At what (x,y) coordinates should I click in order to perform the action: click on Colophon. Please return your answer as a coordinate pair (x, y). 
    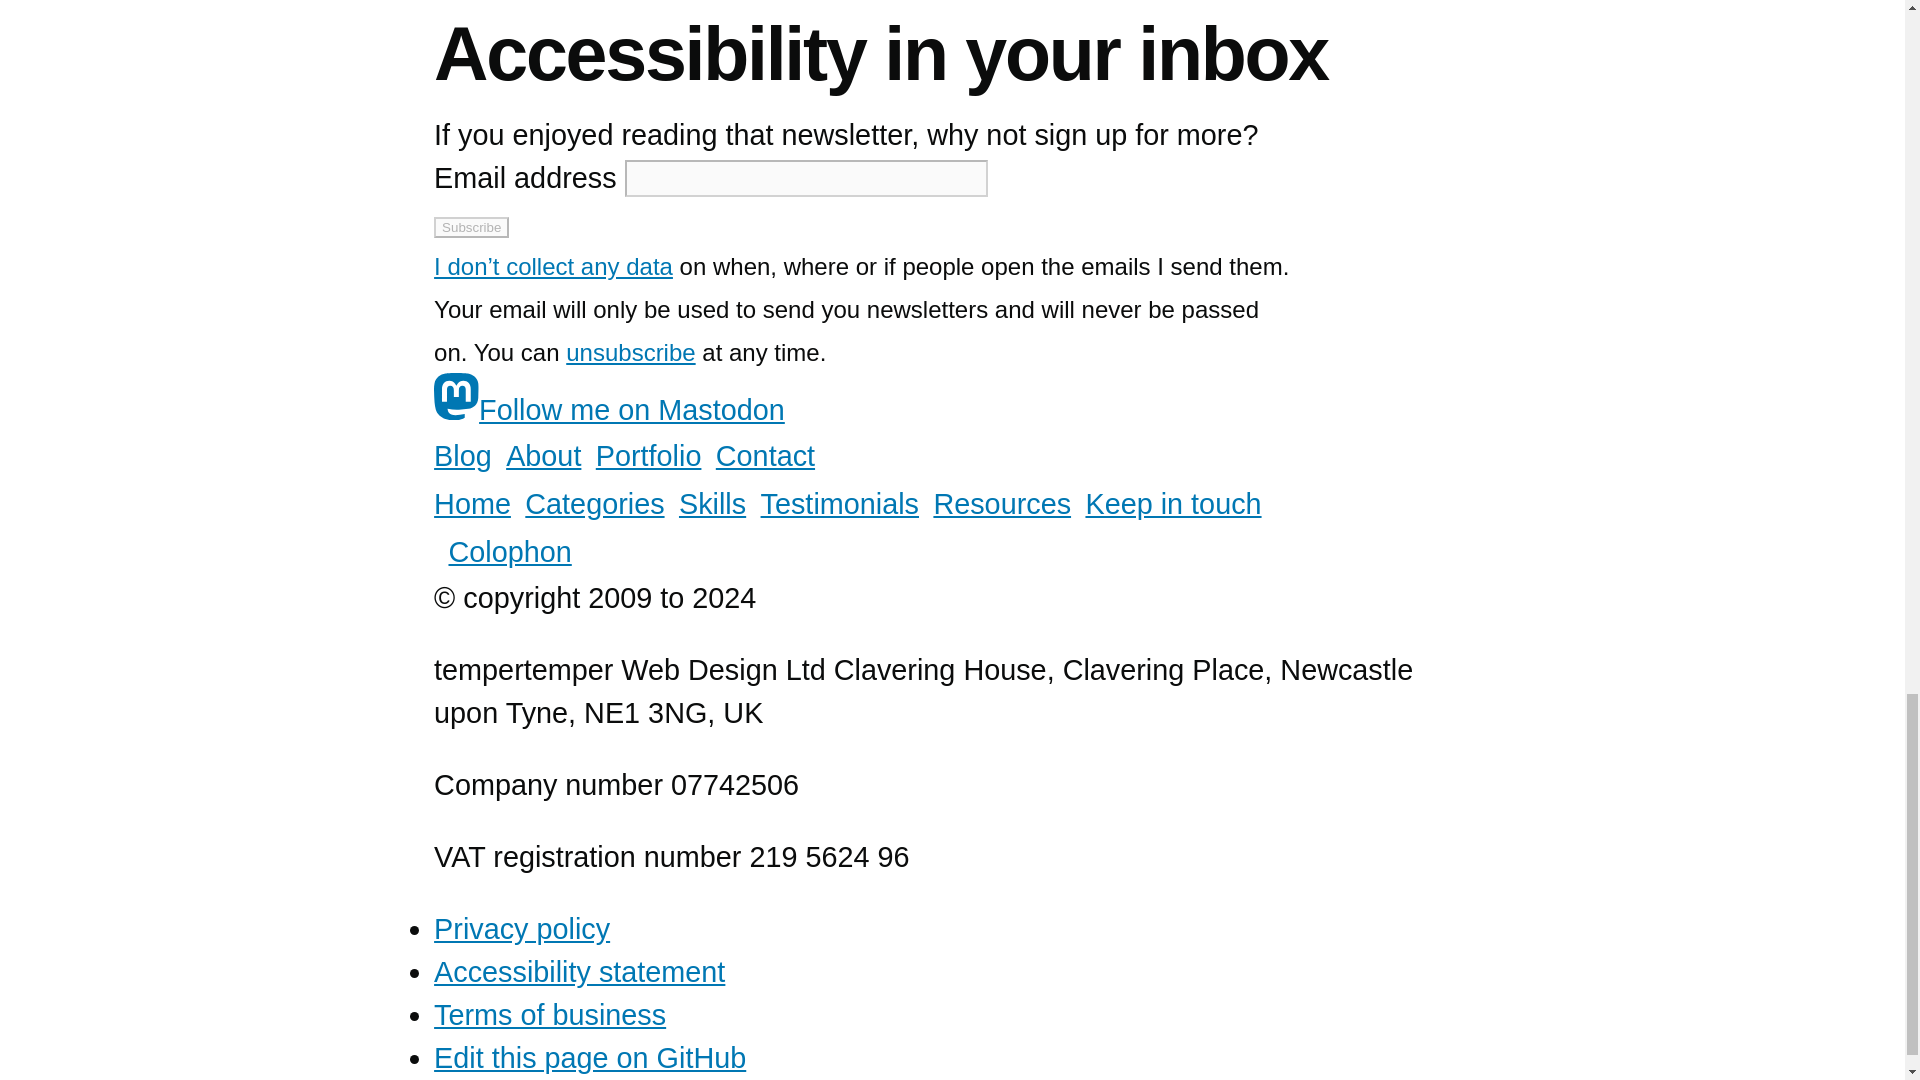
    Looking at the image, I should click on (508, 552).